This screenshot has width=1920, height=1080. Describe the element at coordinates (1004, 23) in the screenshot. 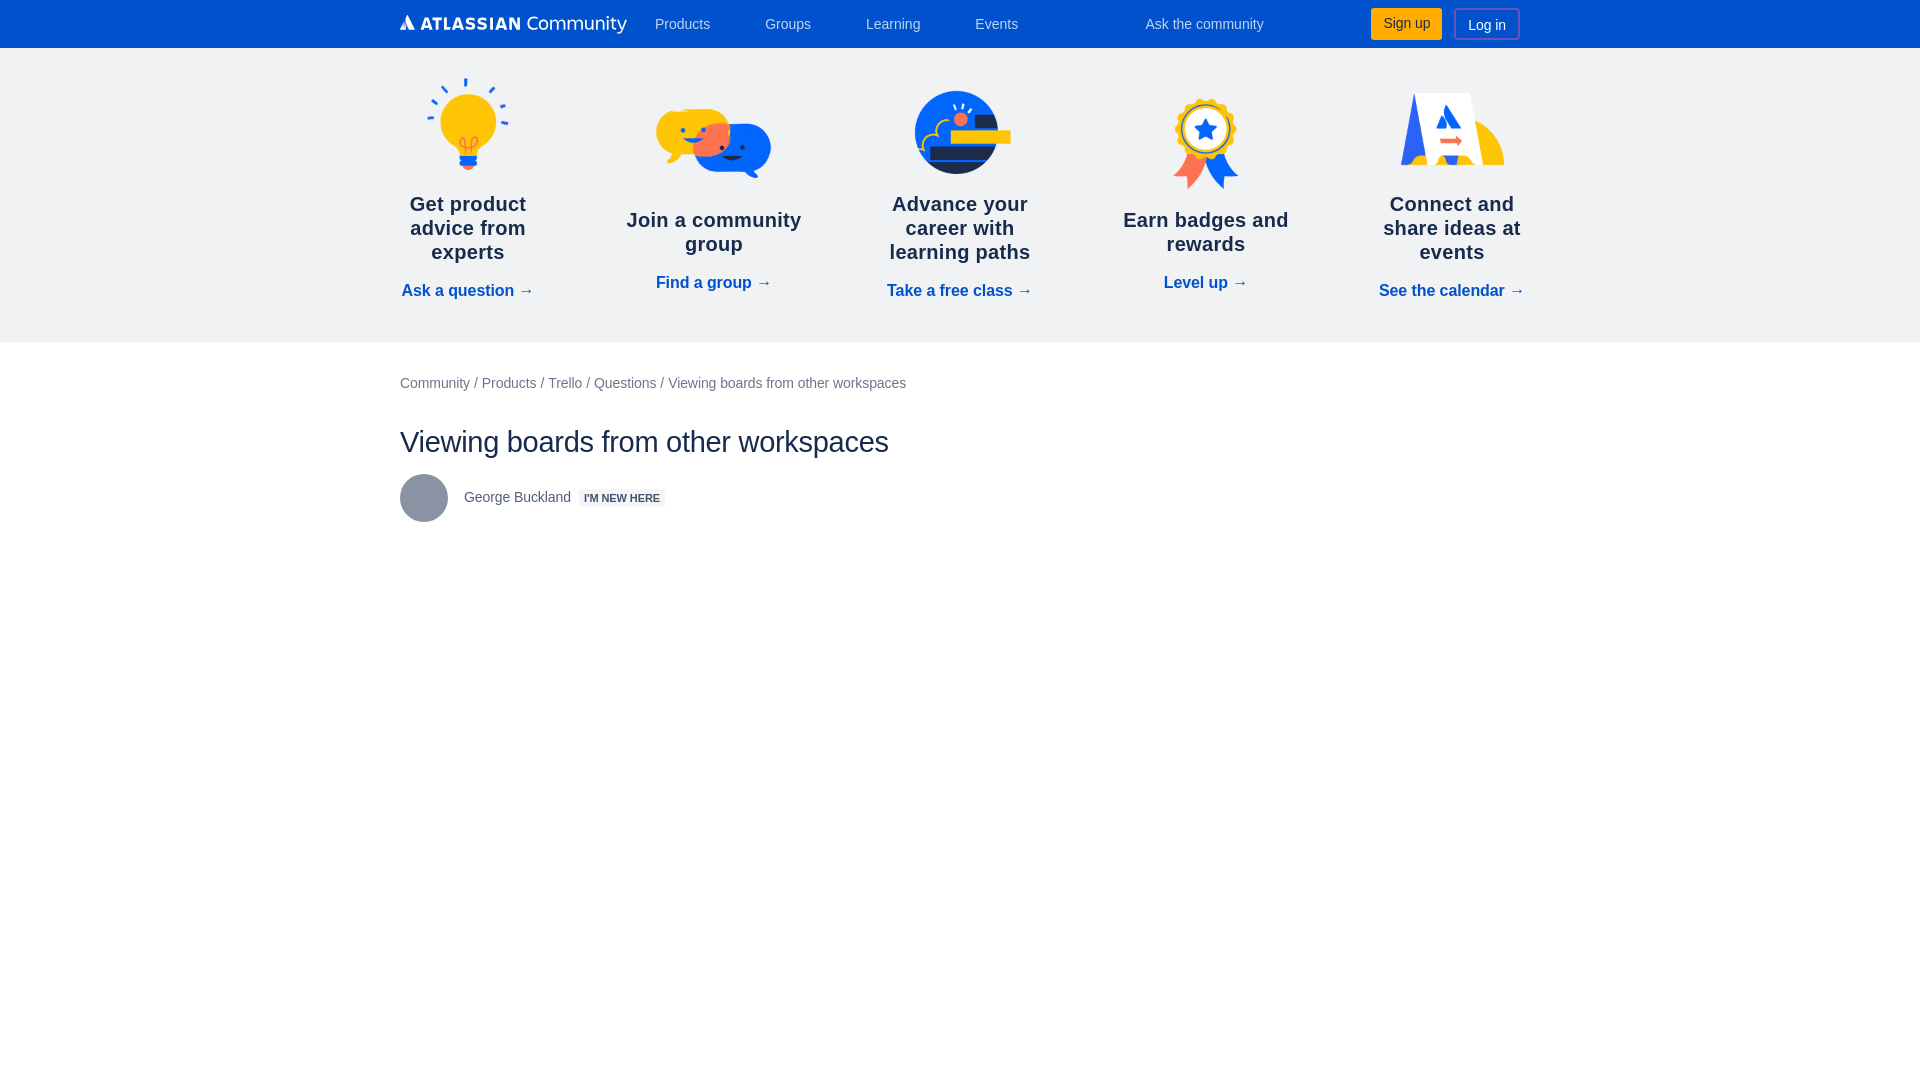

I see `Events` at that location.